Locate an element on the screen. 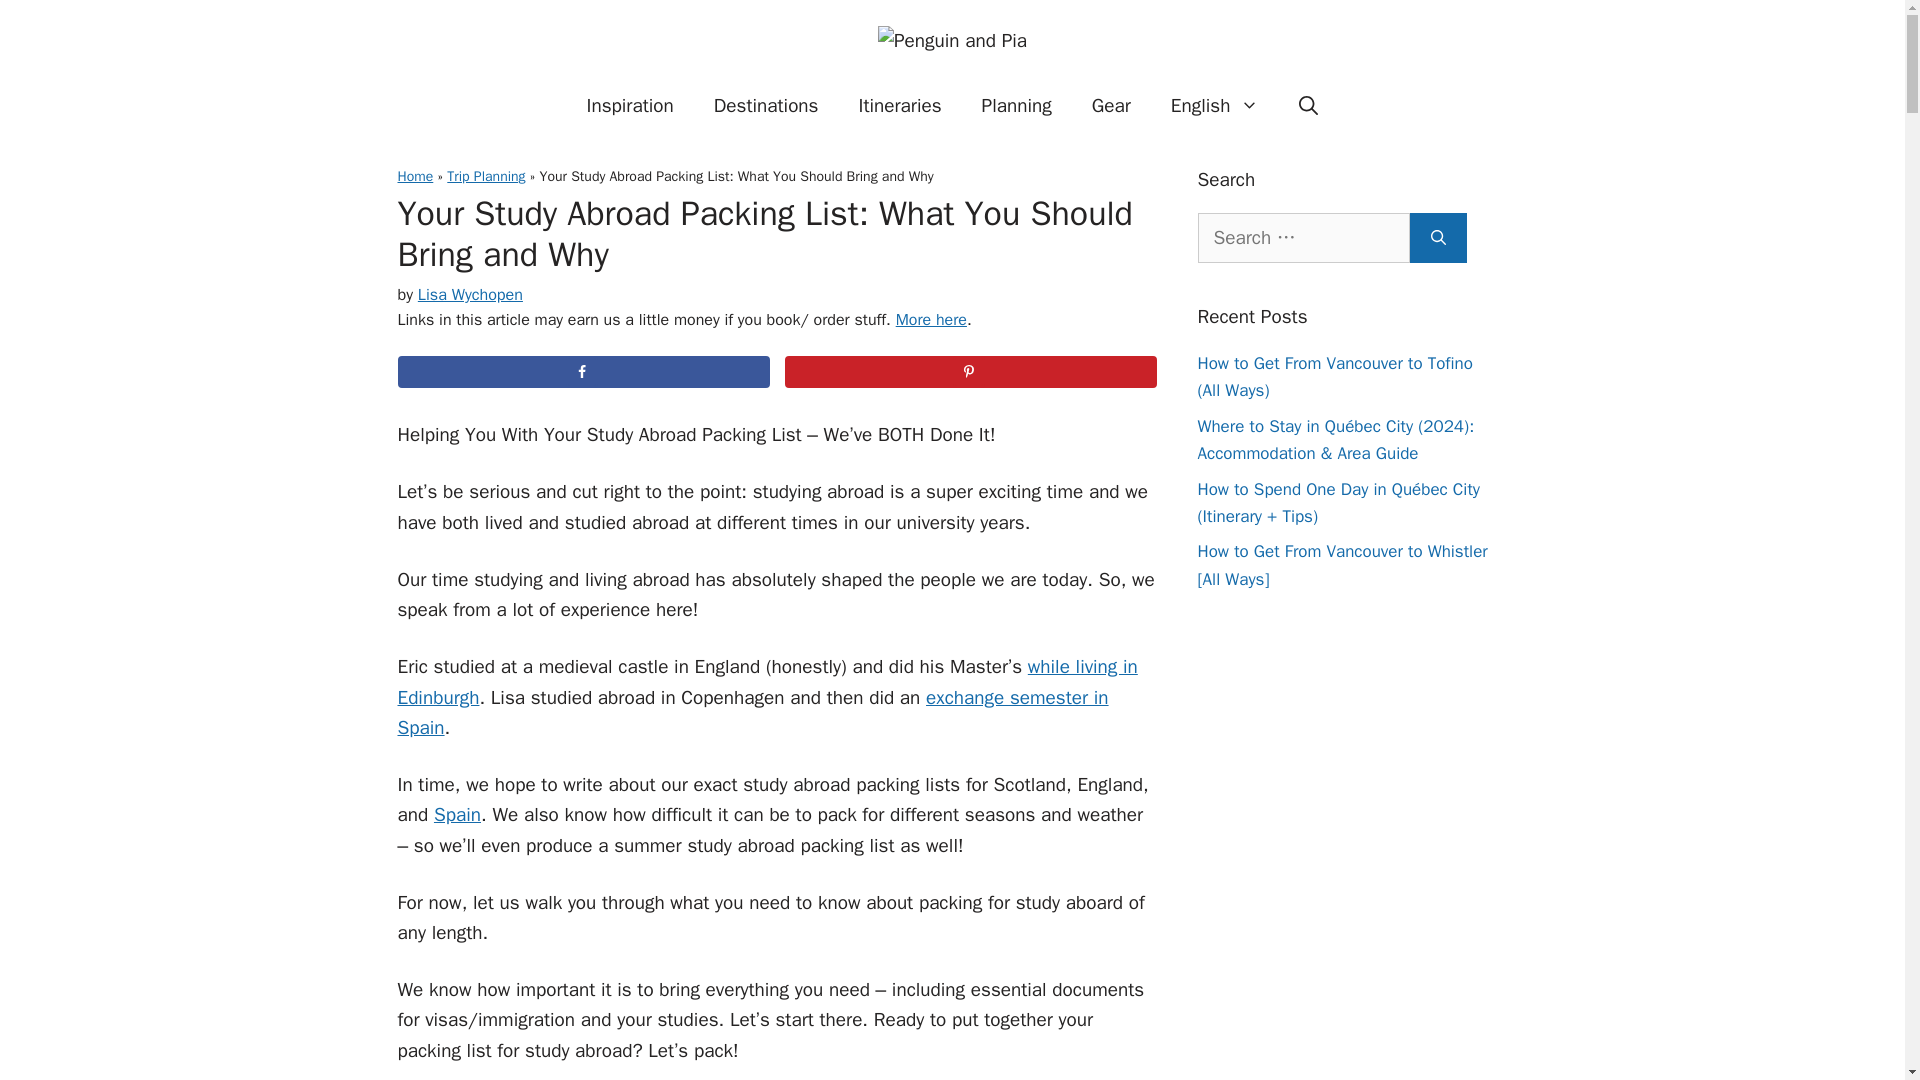 This screenshot has width=1920, height=1080. Destinations is located at coordinates (766, 106).